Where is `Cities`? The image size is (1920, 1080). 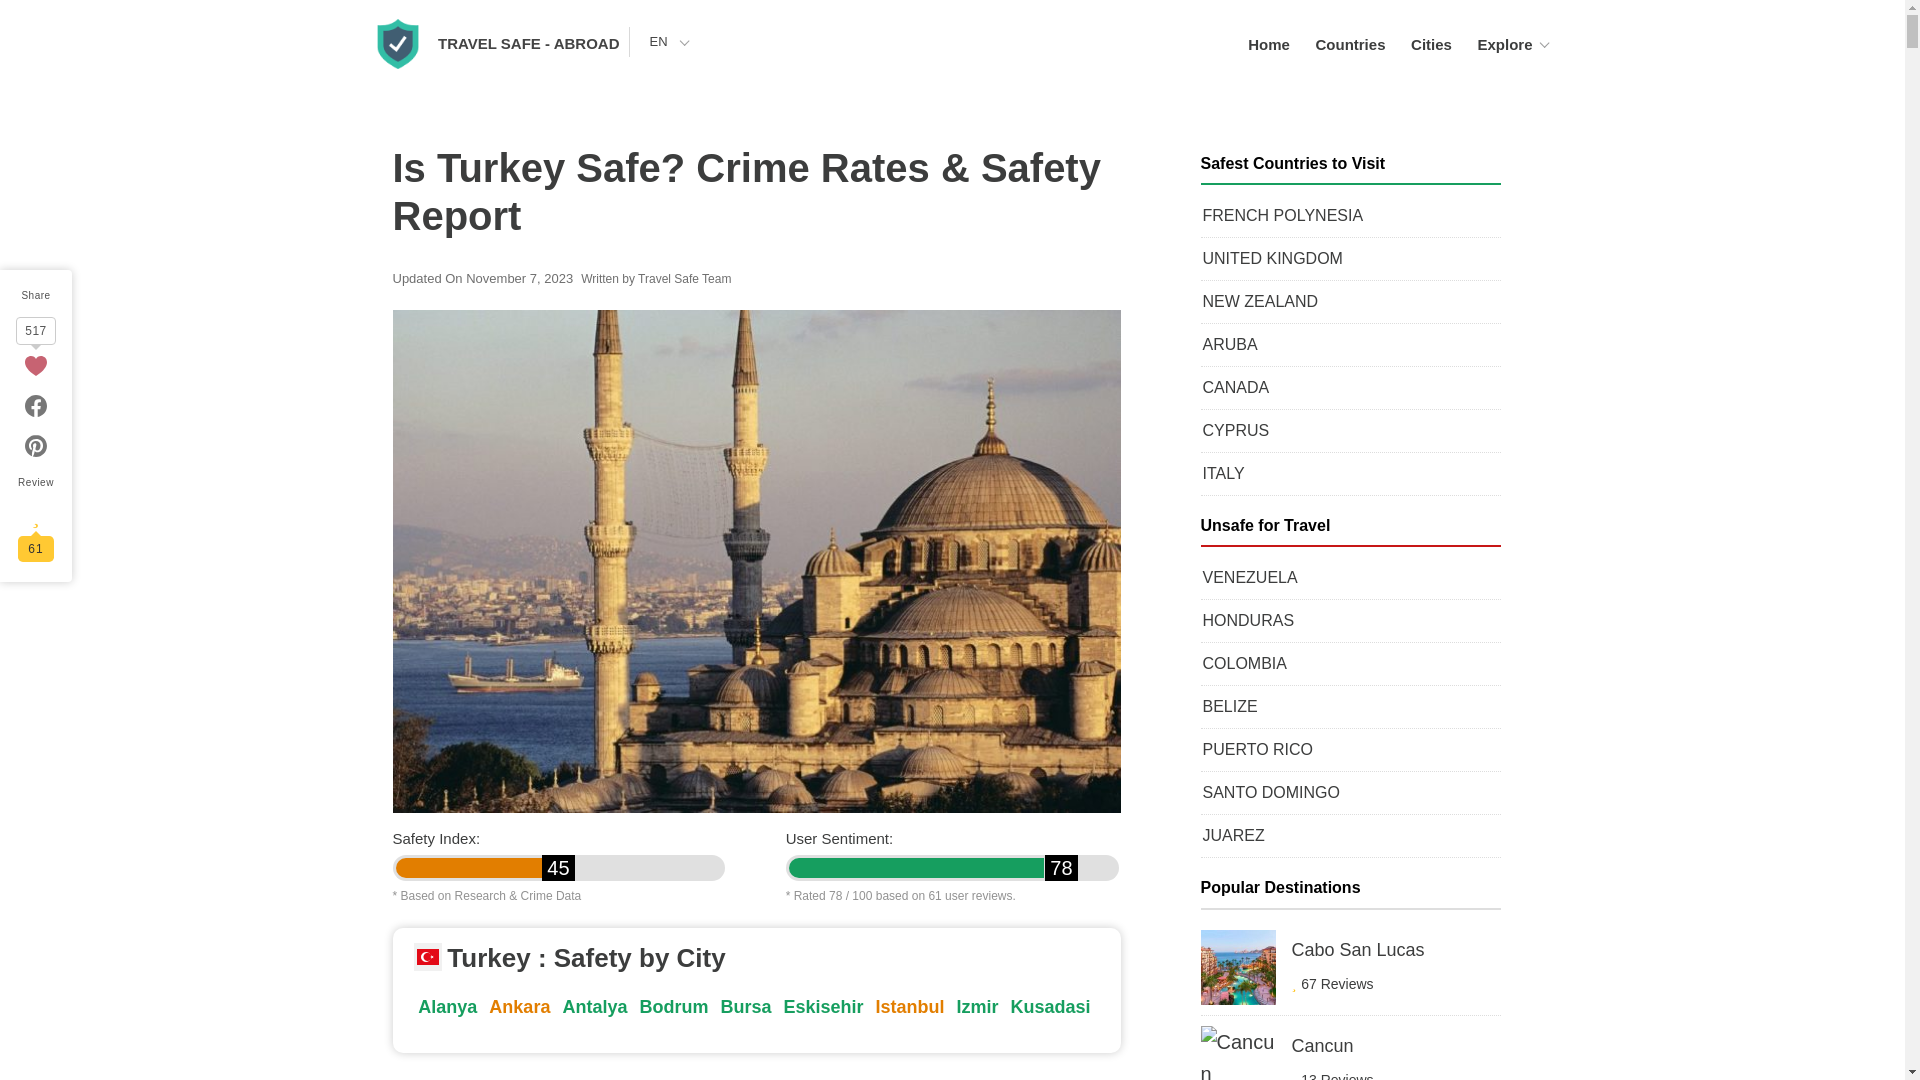 Cities is located at coordinates (1431, 44).